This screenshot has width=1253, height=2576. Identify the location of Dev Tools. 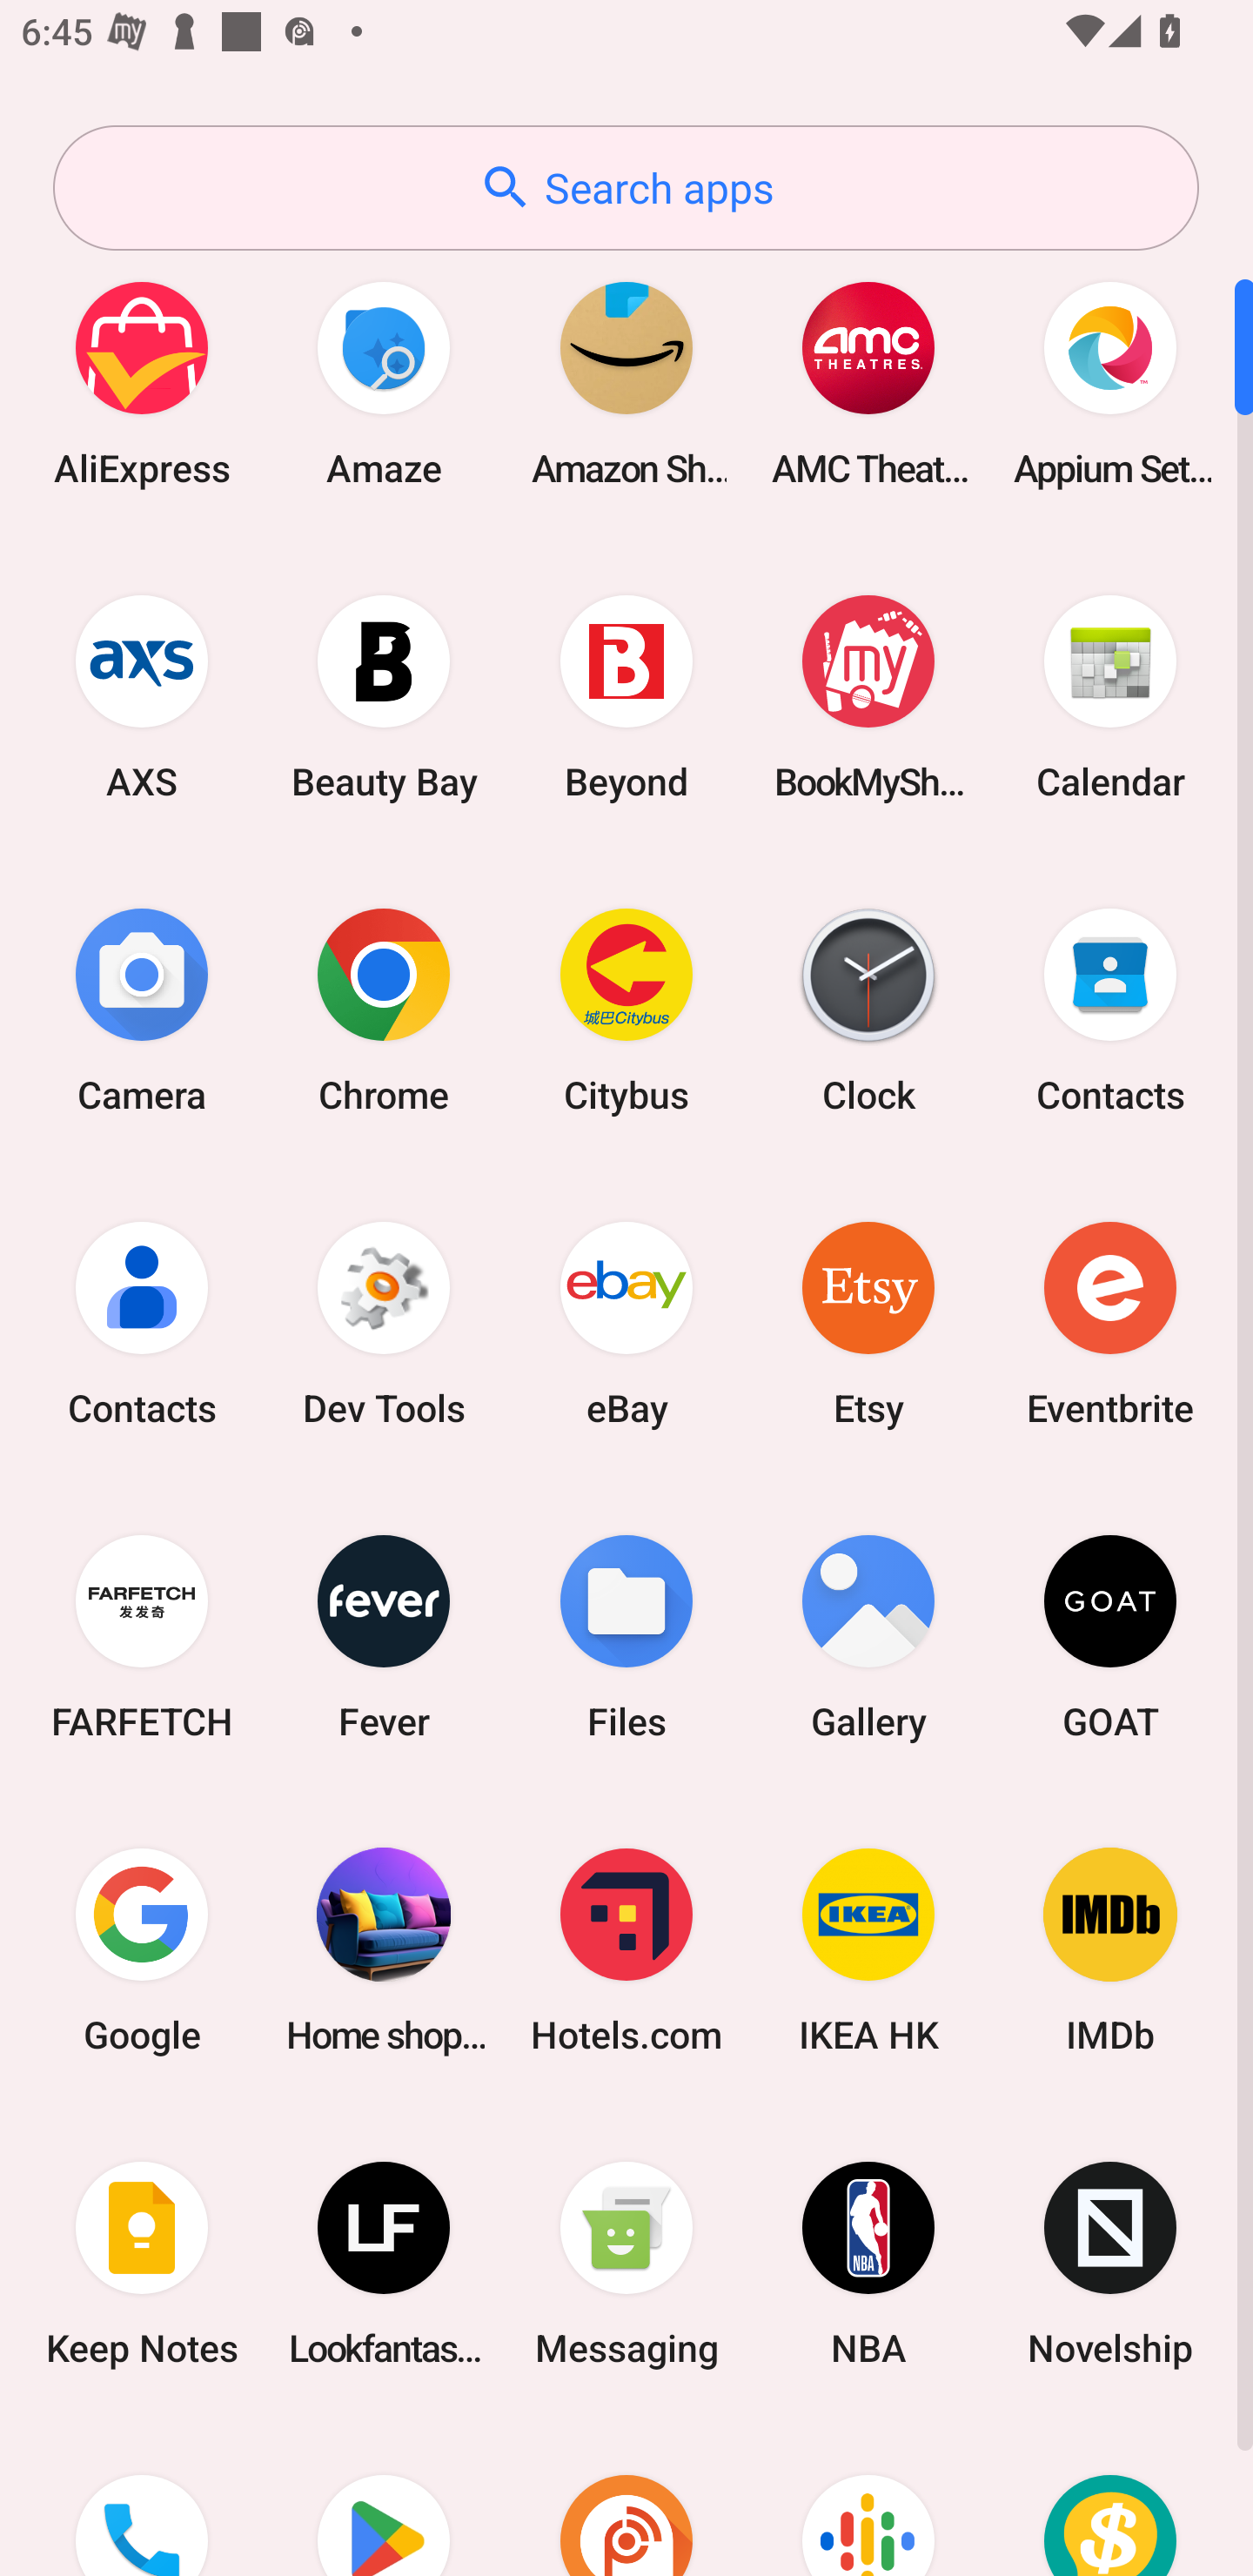
(384, 1323).